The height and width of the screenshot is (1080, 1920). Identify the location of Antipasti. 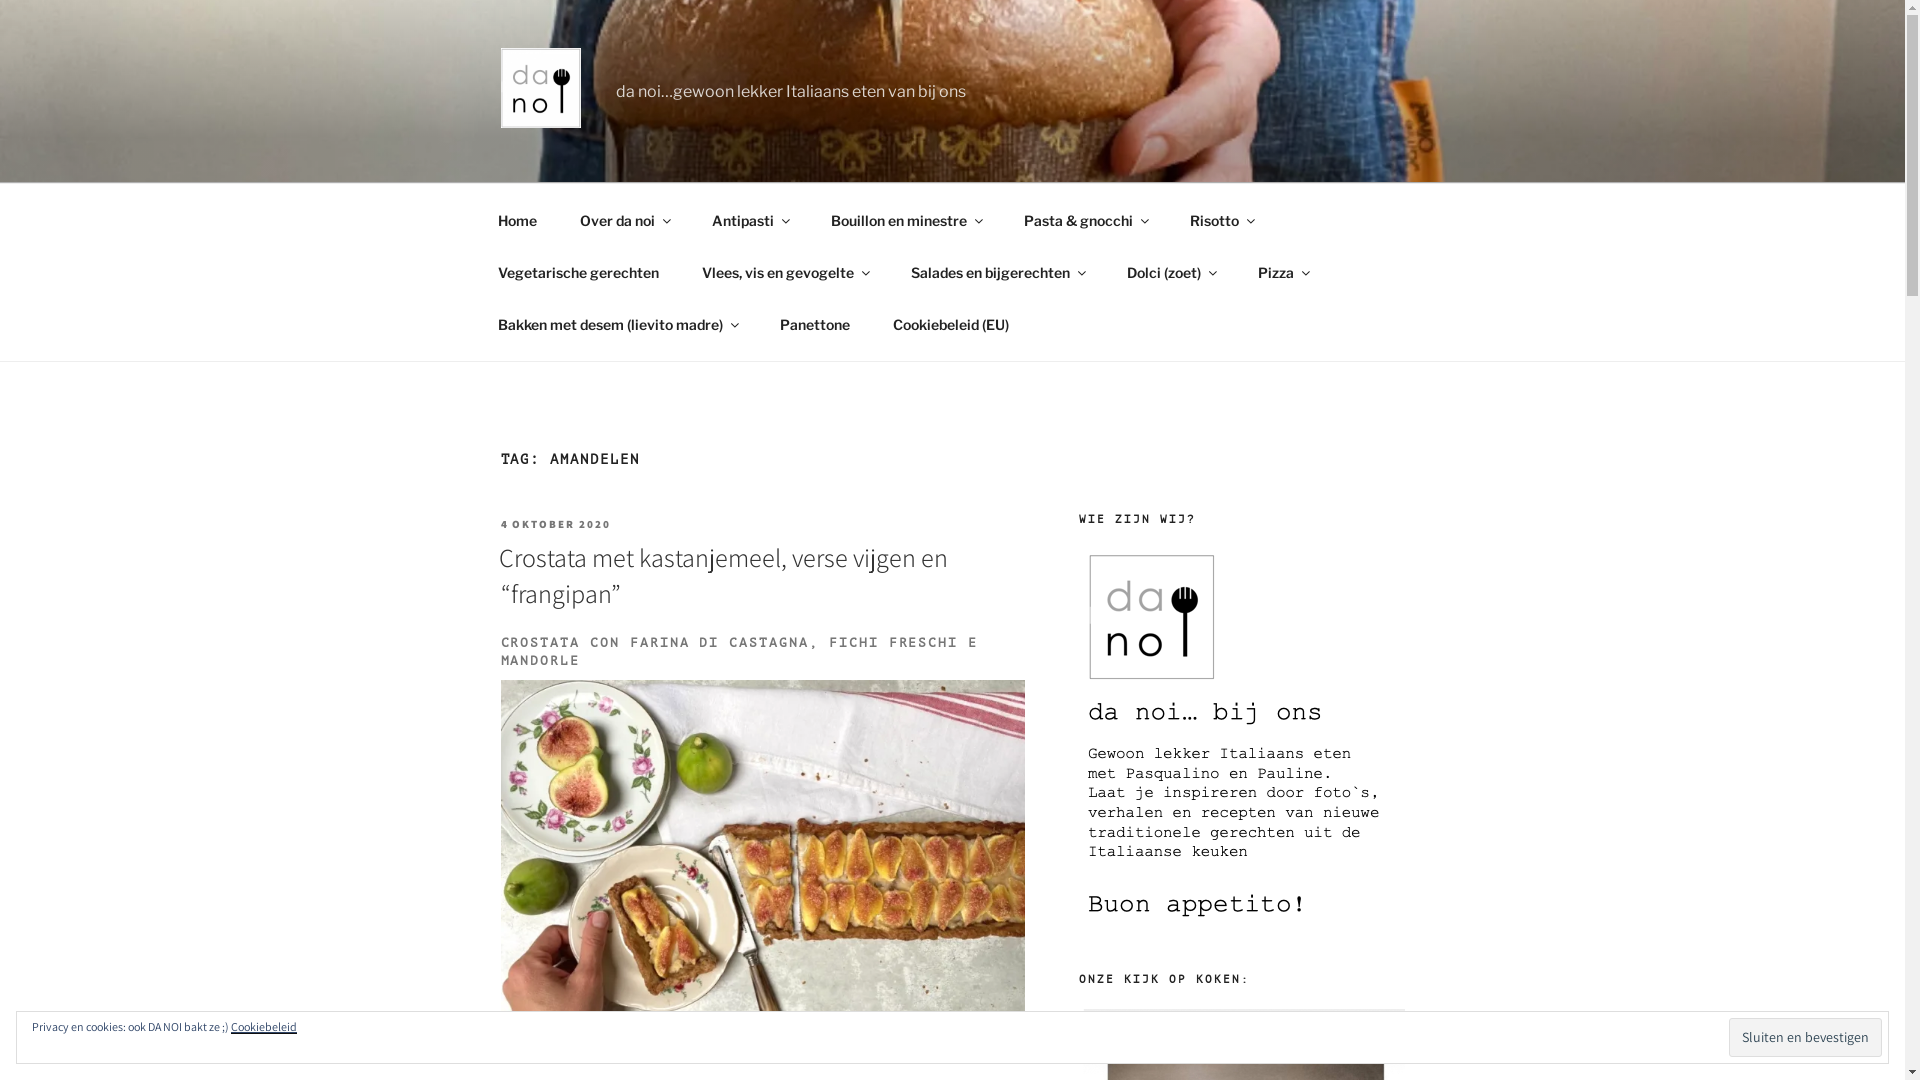
(750, 220).